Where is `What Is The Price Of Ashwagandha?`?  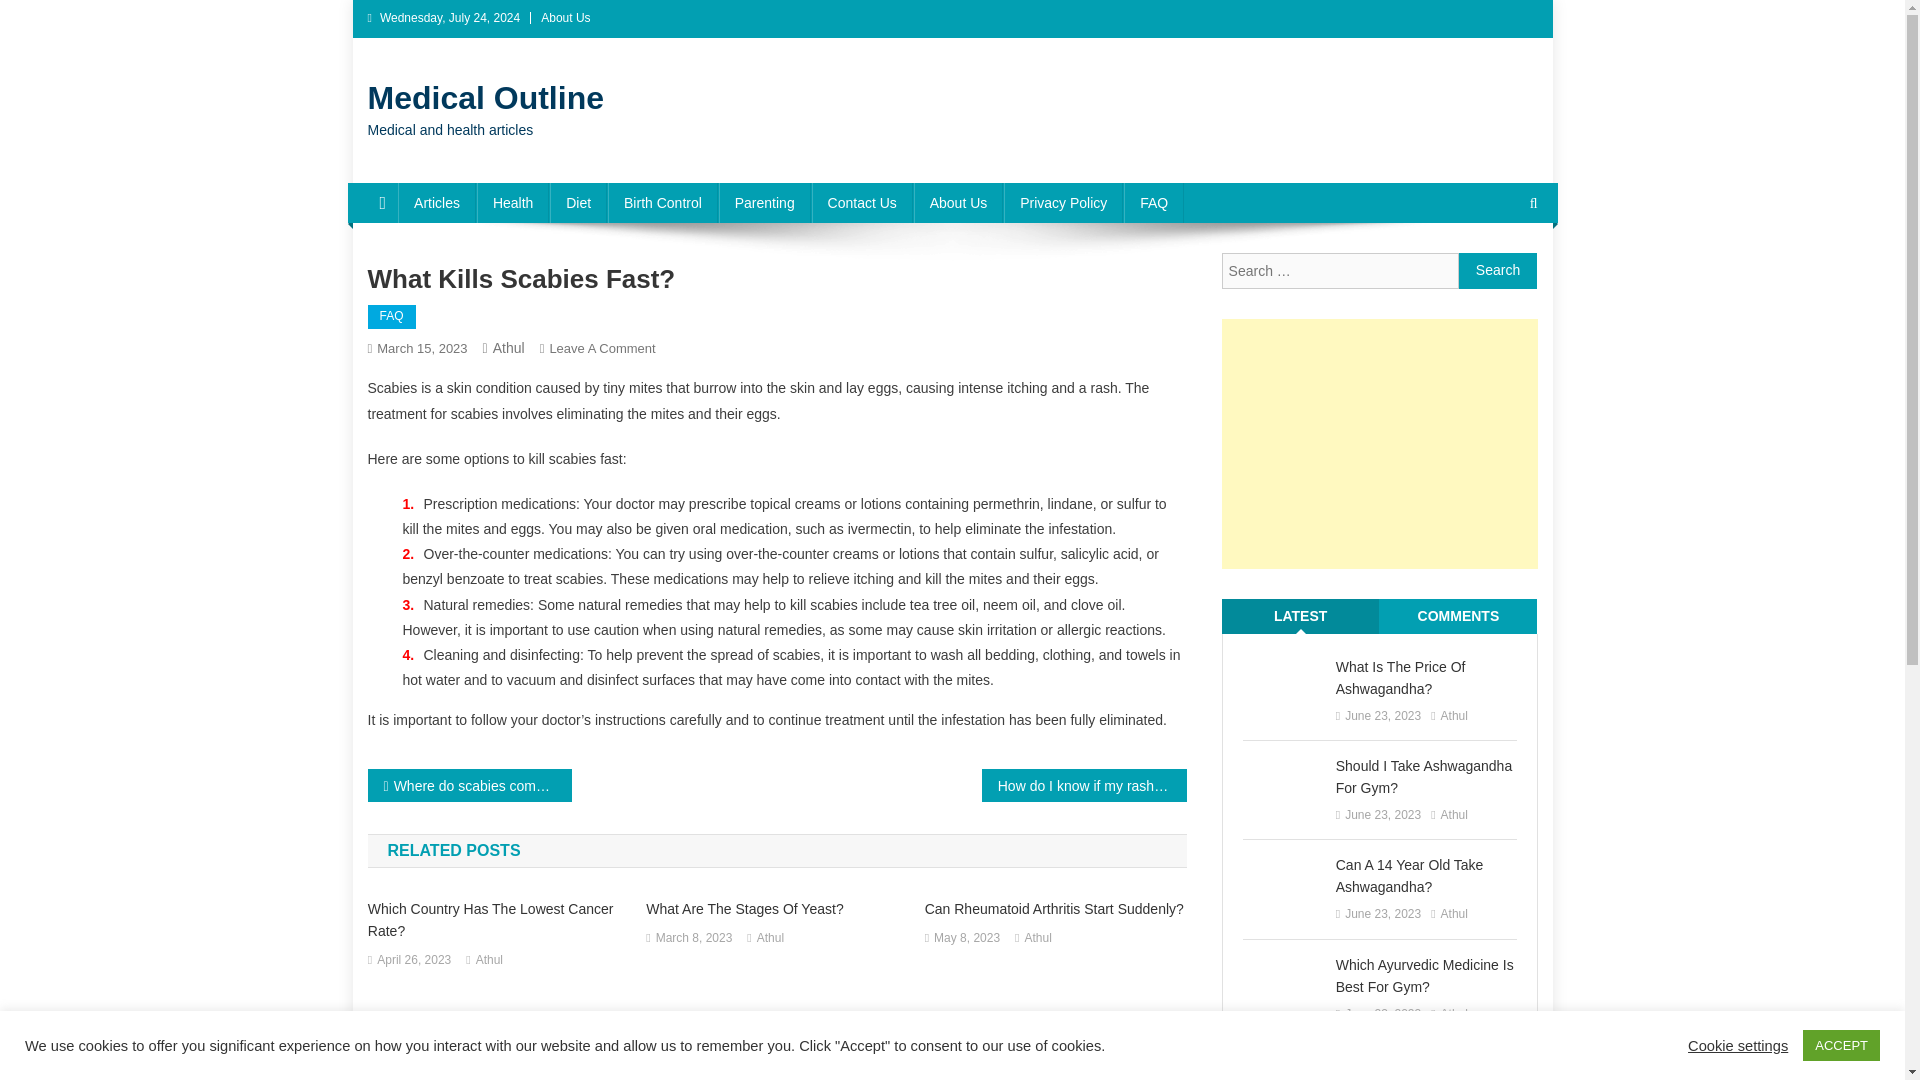 What Is The Price Of Ashwagandha? is located at coordinates (1426, 677).